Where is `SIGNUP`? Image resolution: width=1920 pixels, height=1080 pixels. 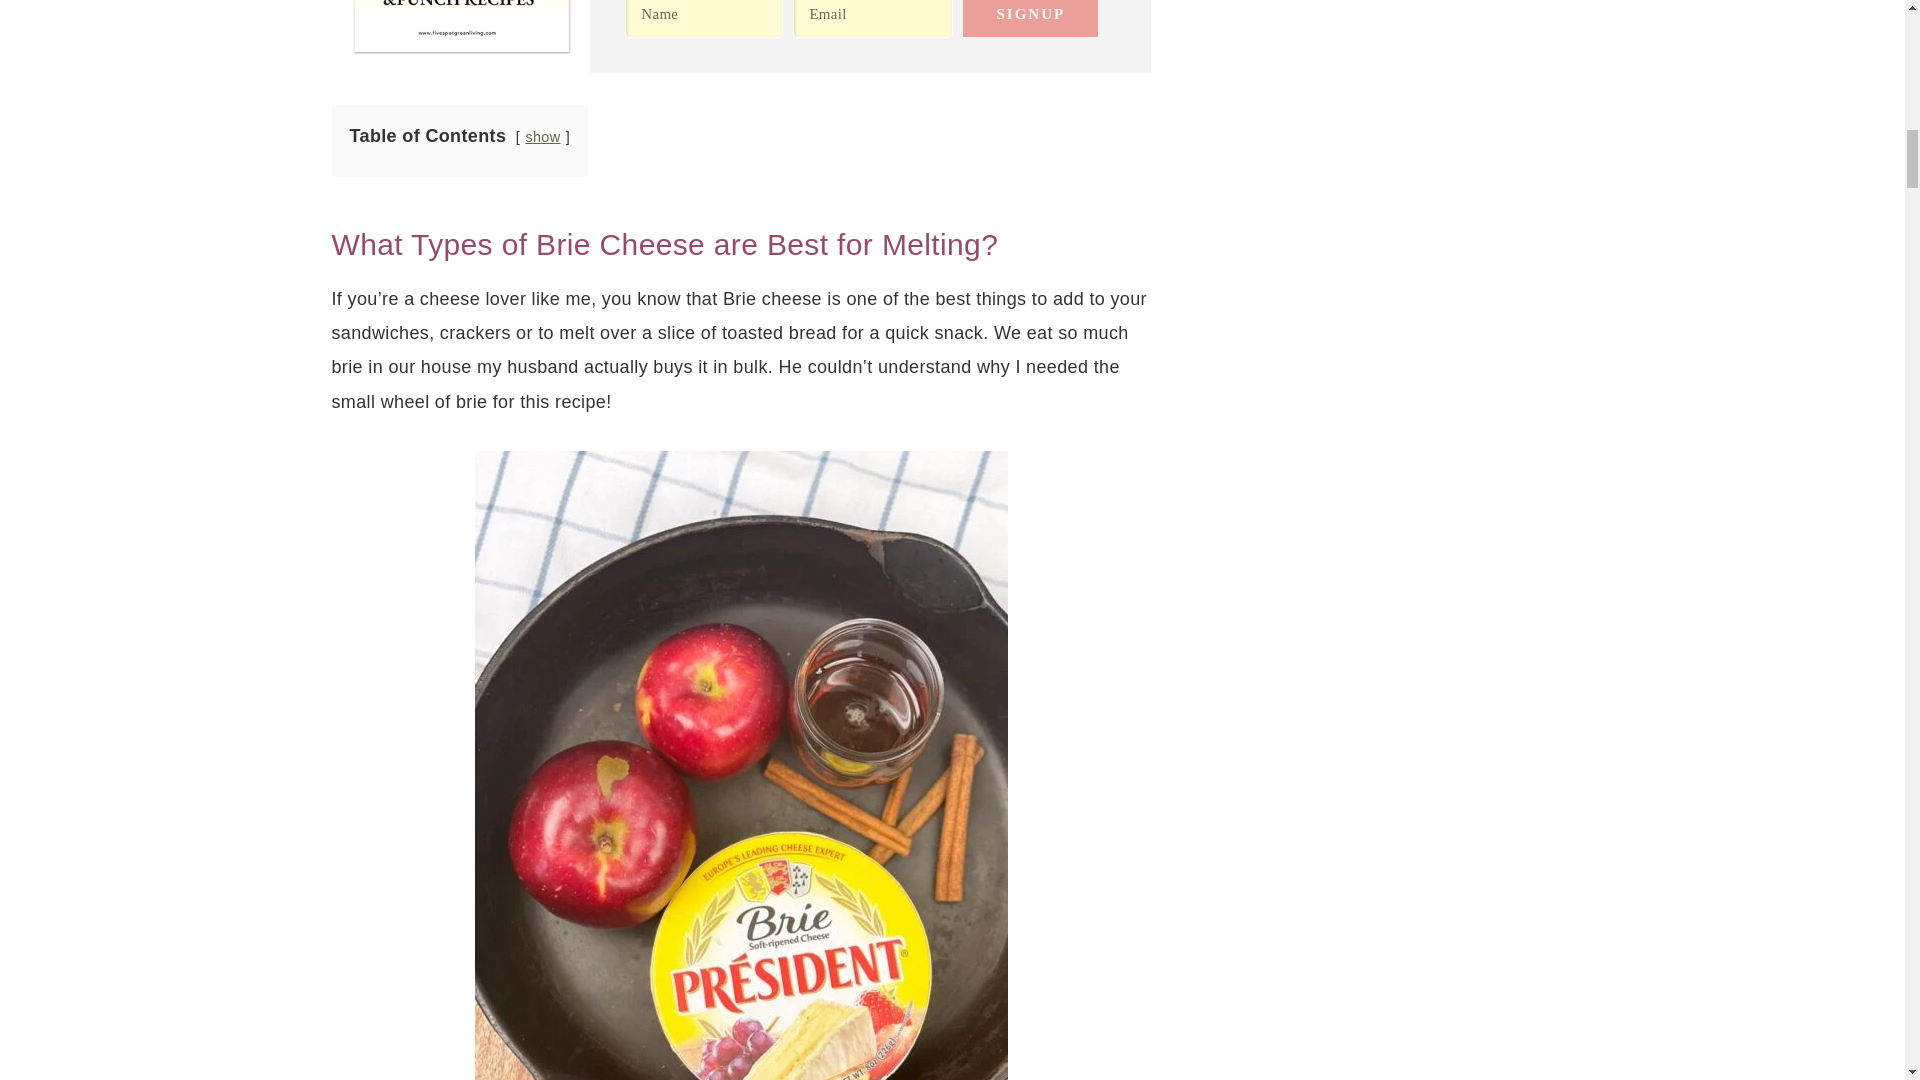 SIGNUP is located at coordinates (1030, 18).